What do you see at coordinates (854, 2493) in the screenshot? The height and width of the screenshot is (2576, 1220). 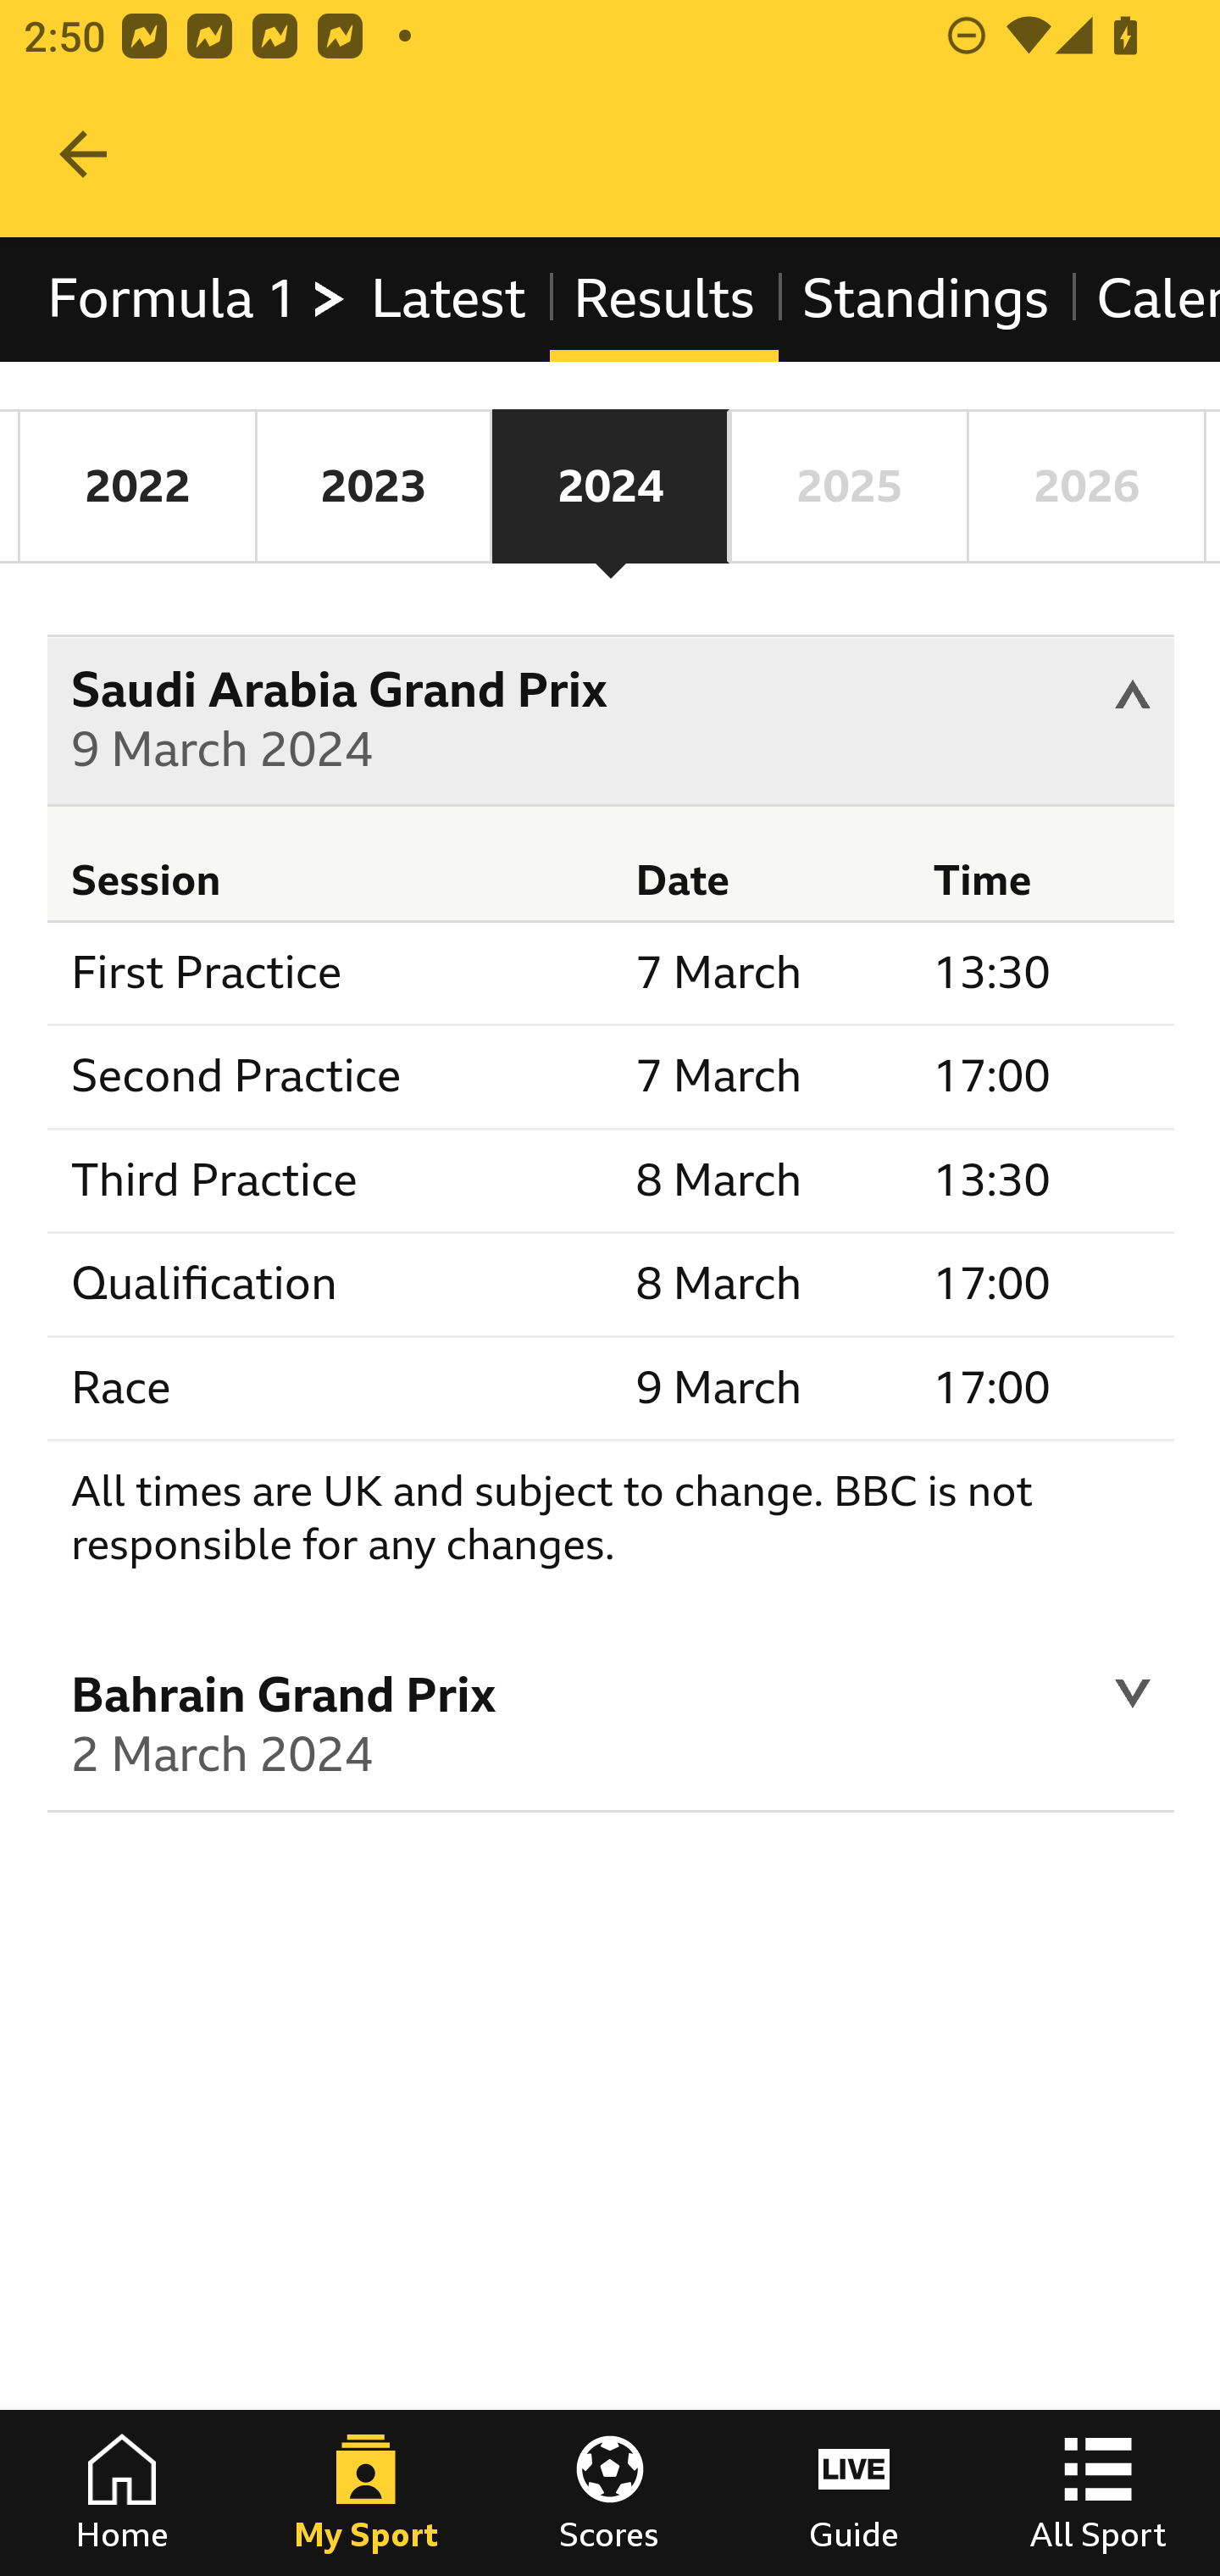 I see `Guide` at bounding box center [854, 2493].